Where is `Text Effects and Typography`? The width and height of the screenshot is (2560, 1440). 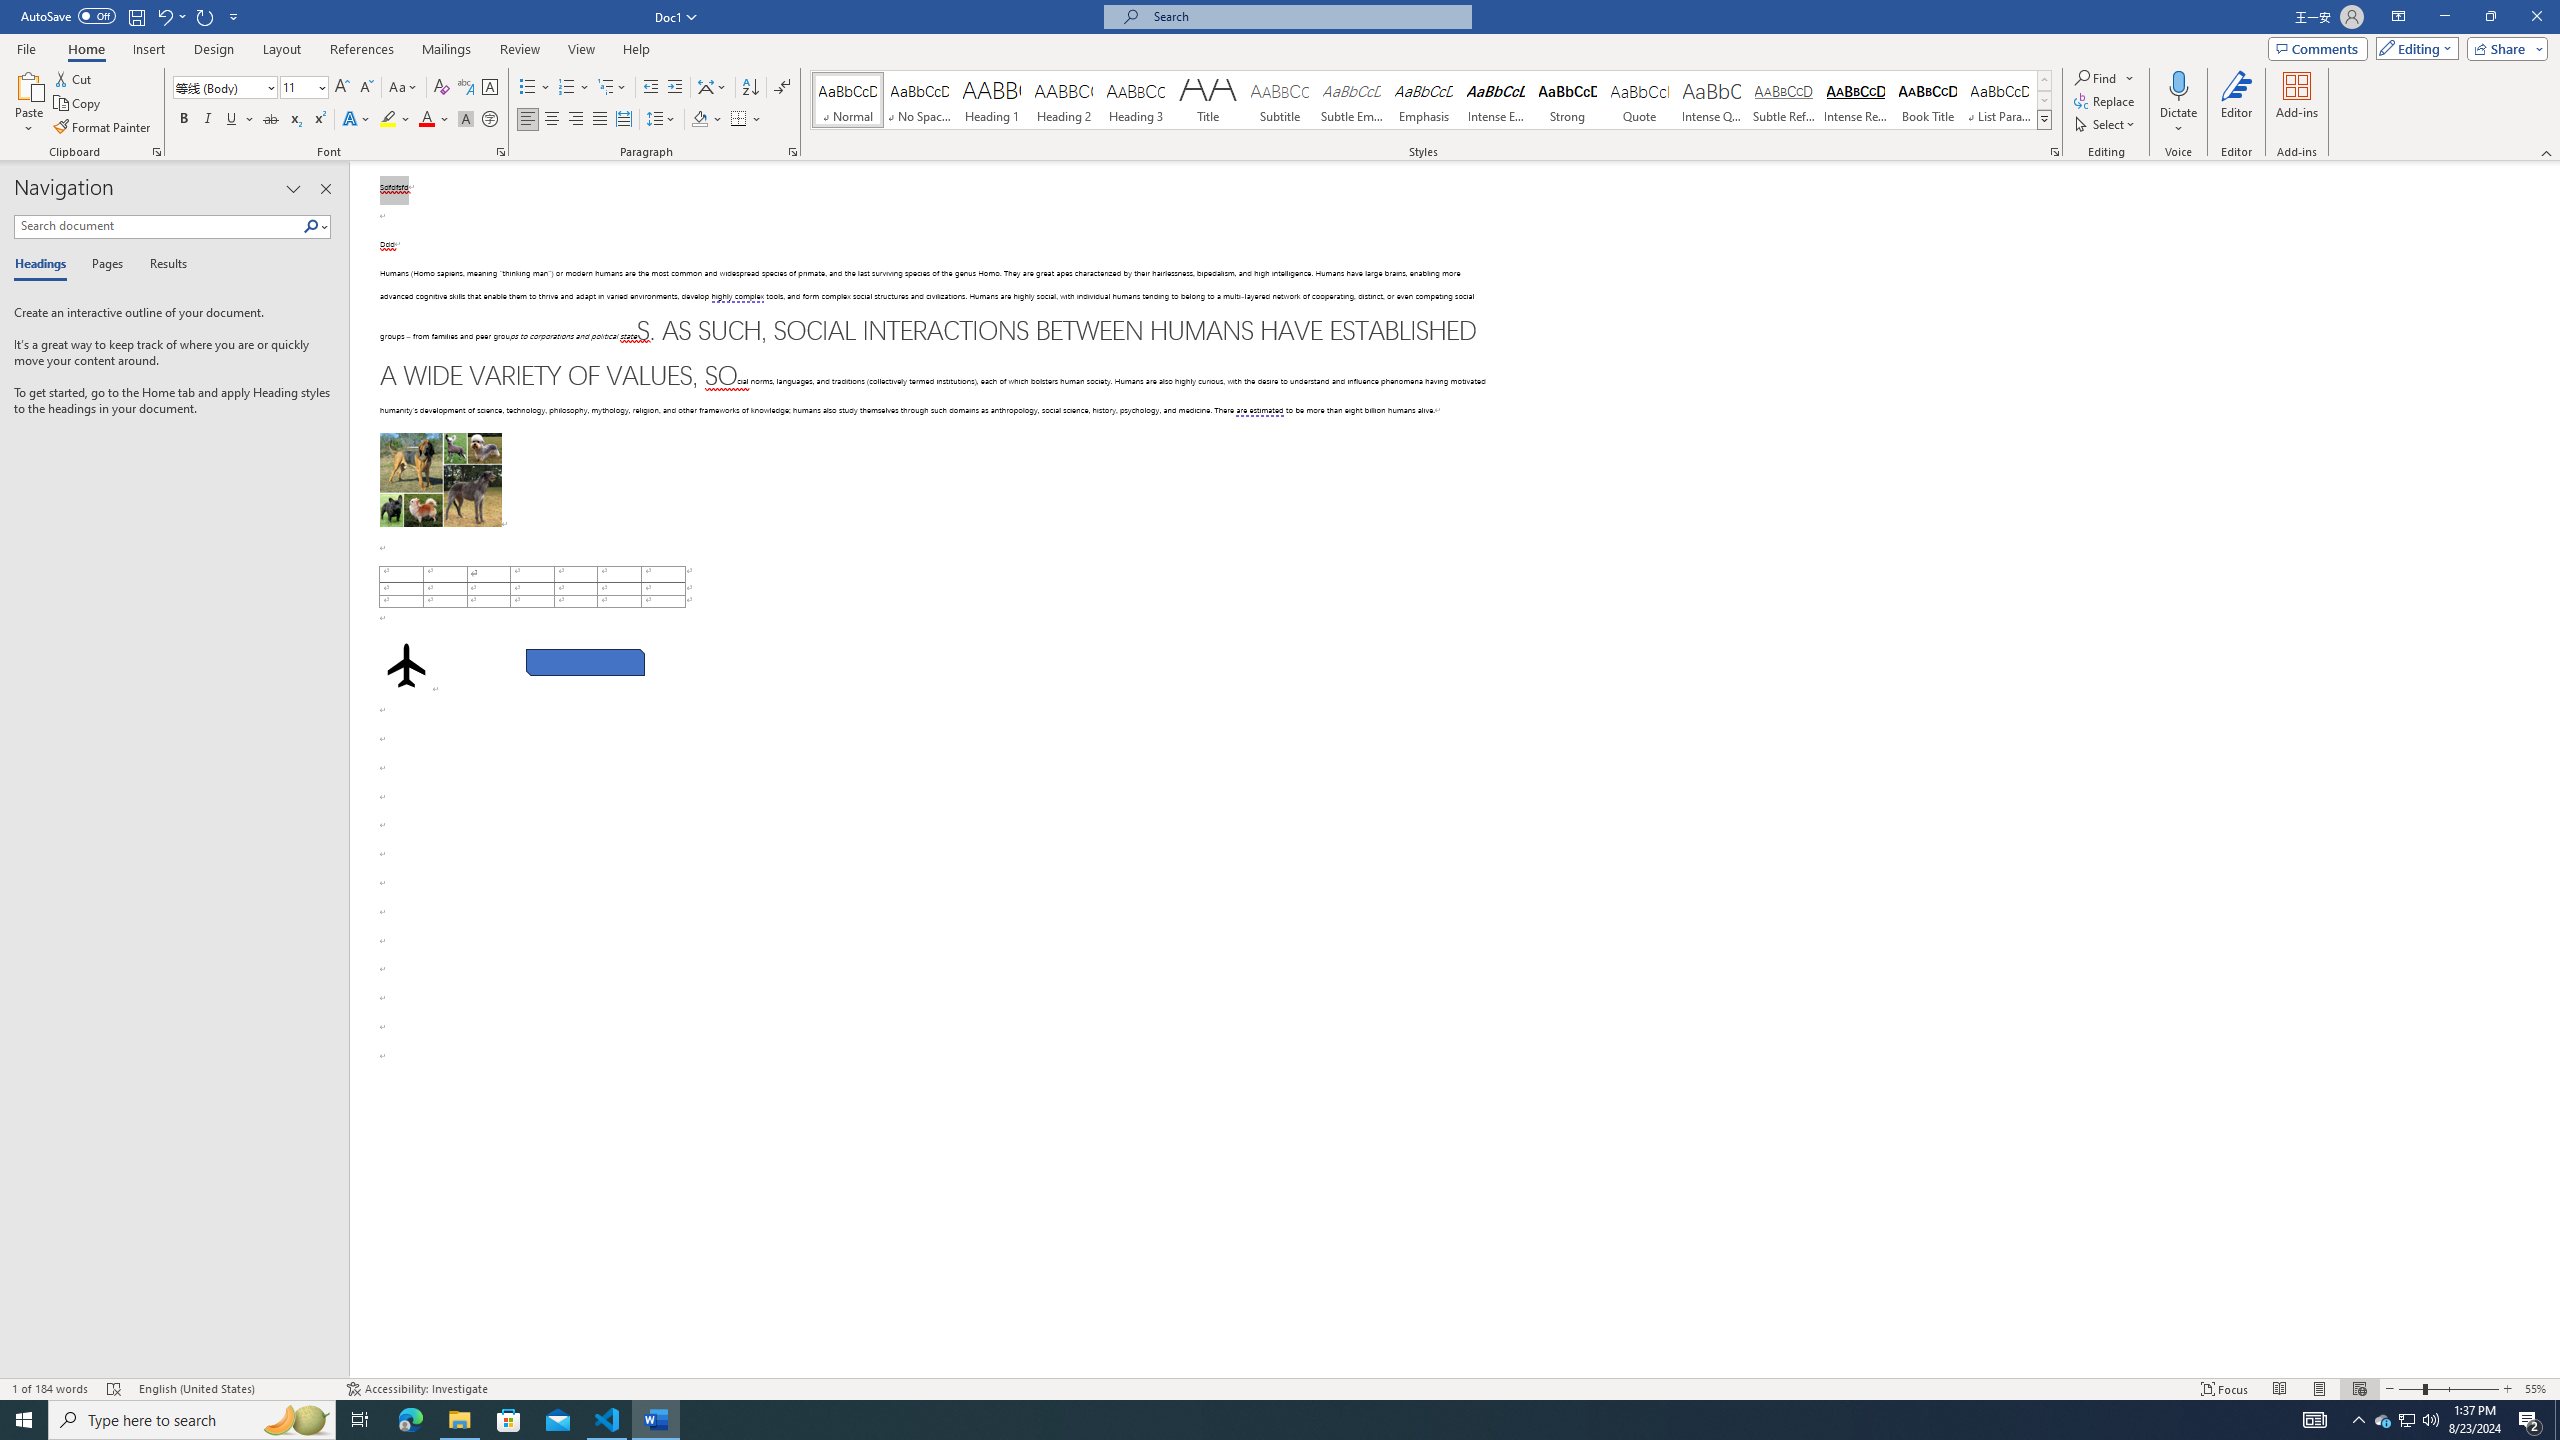 Text Effects and Typography is located at coordinates (355, 120).